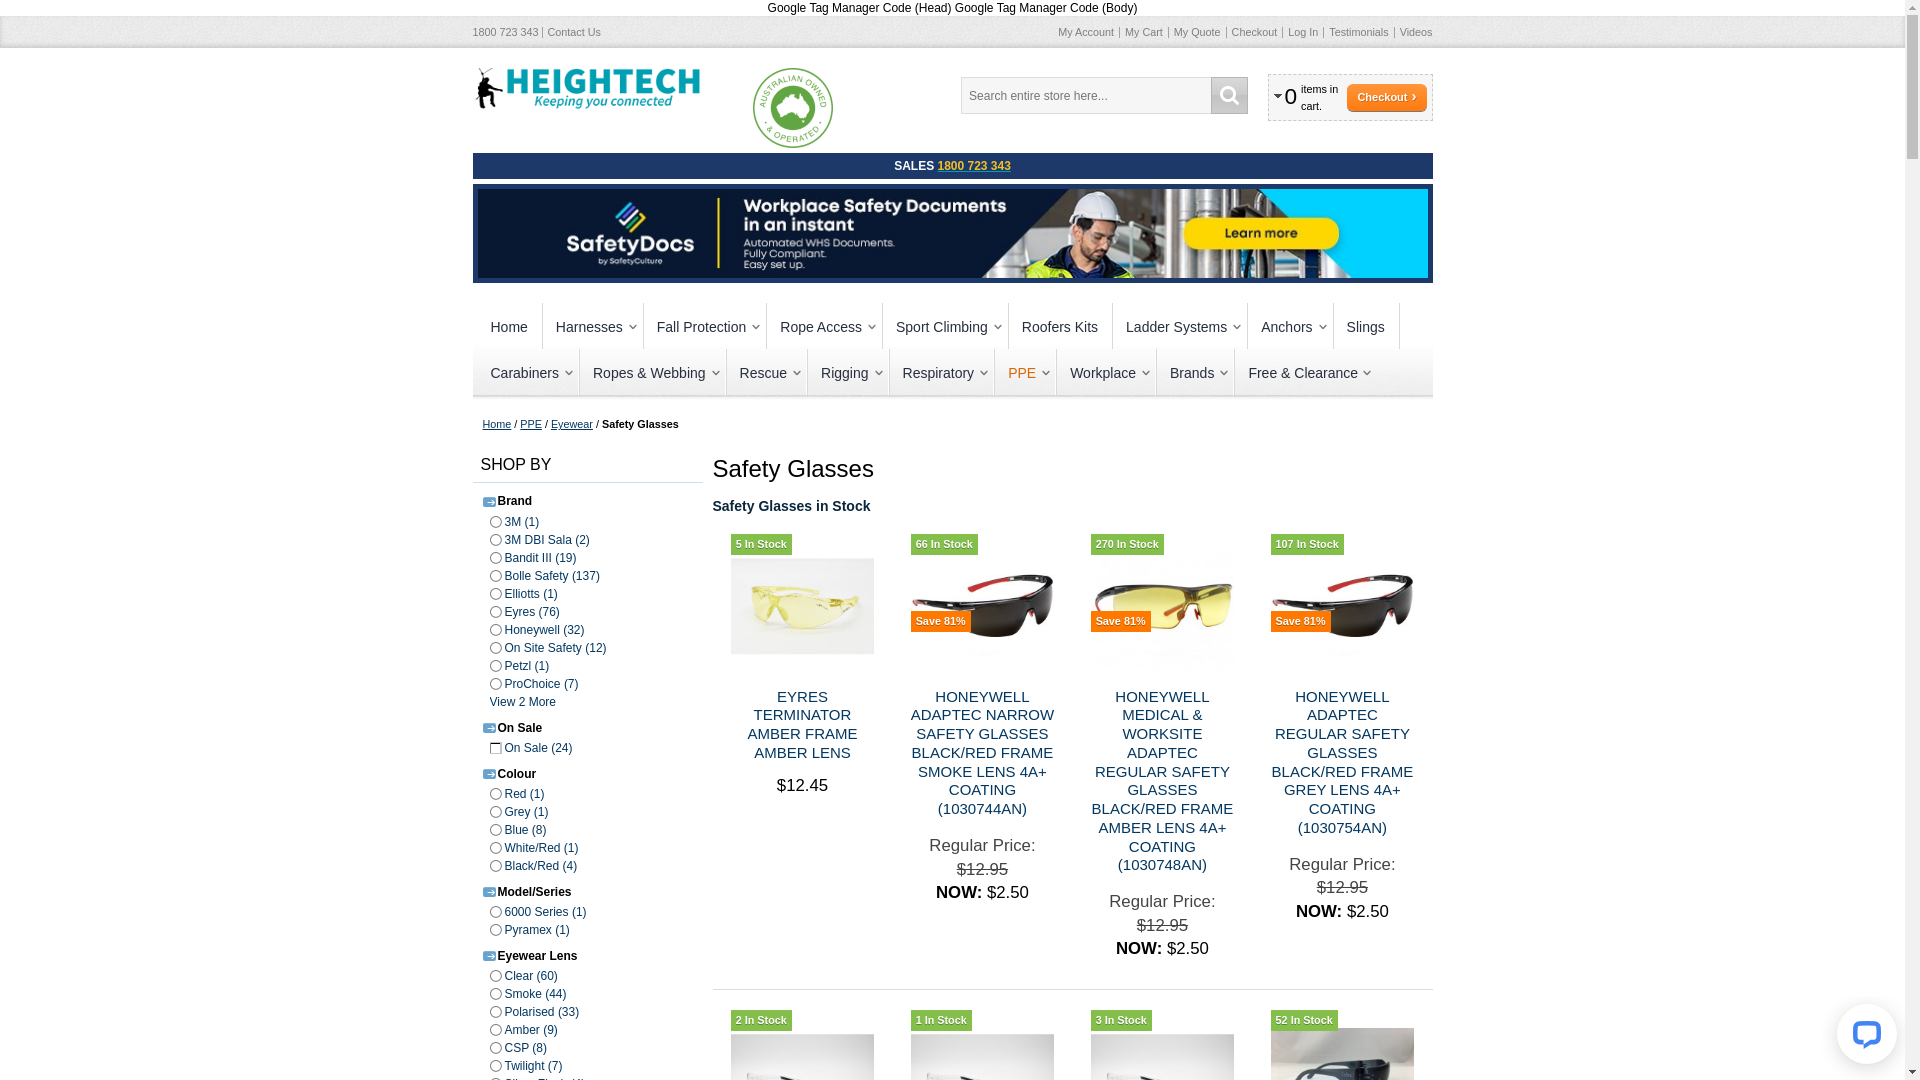  I want to click on Rigging, so click(848, 372).